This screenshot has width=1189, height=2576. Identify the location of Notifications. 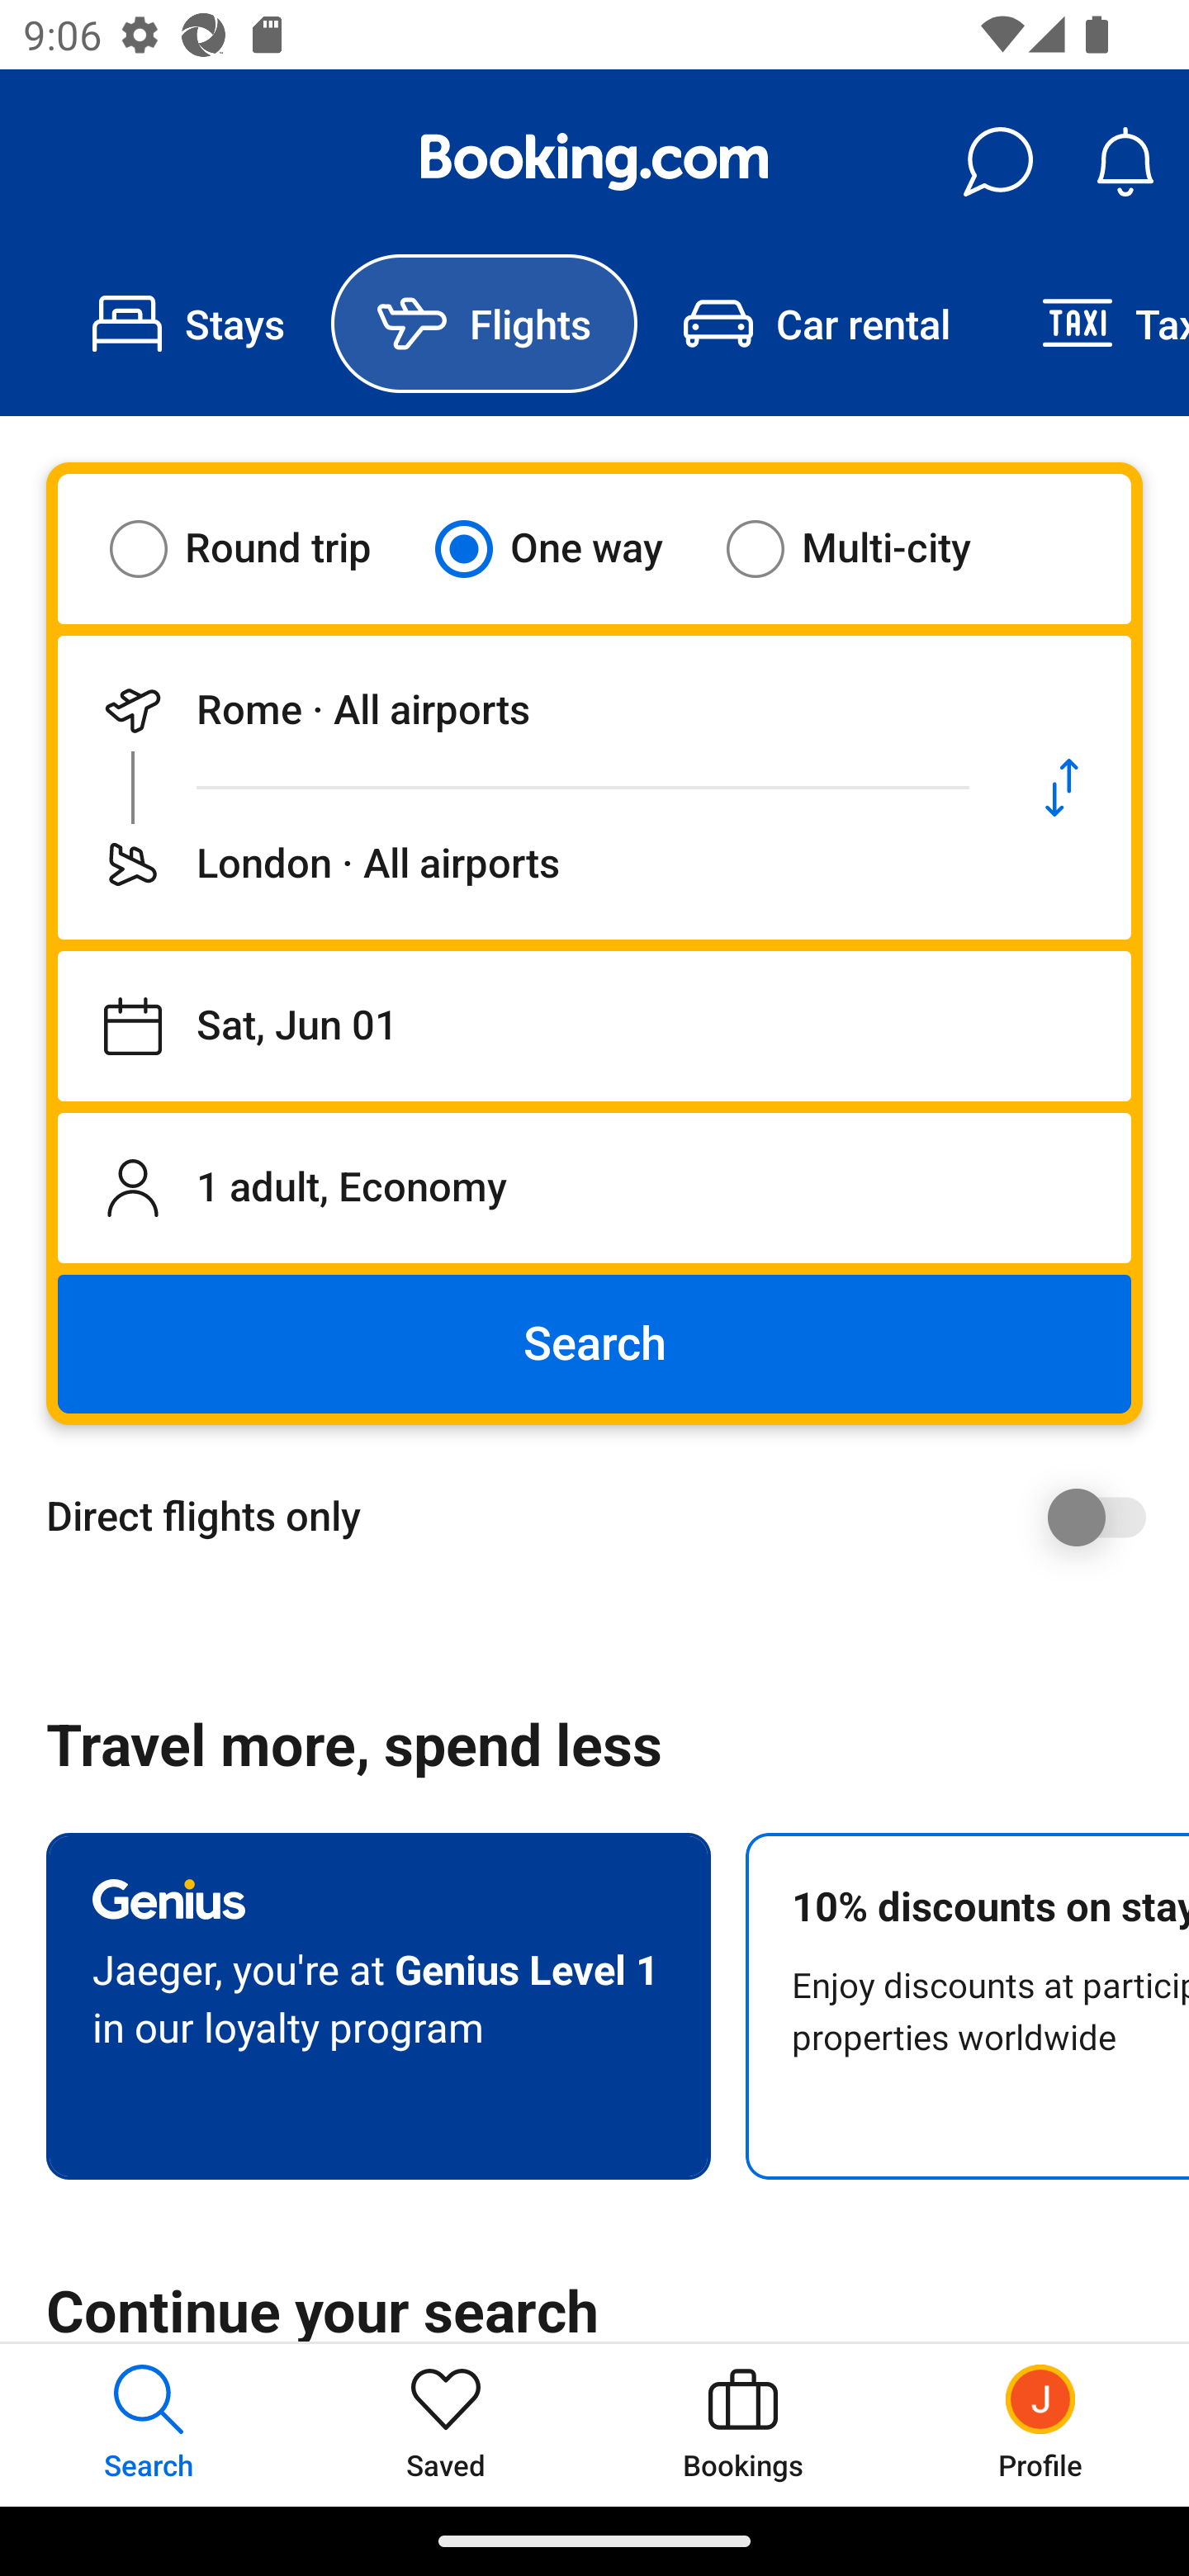
(1125, 162).